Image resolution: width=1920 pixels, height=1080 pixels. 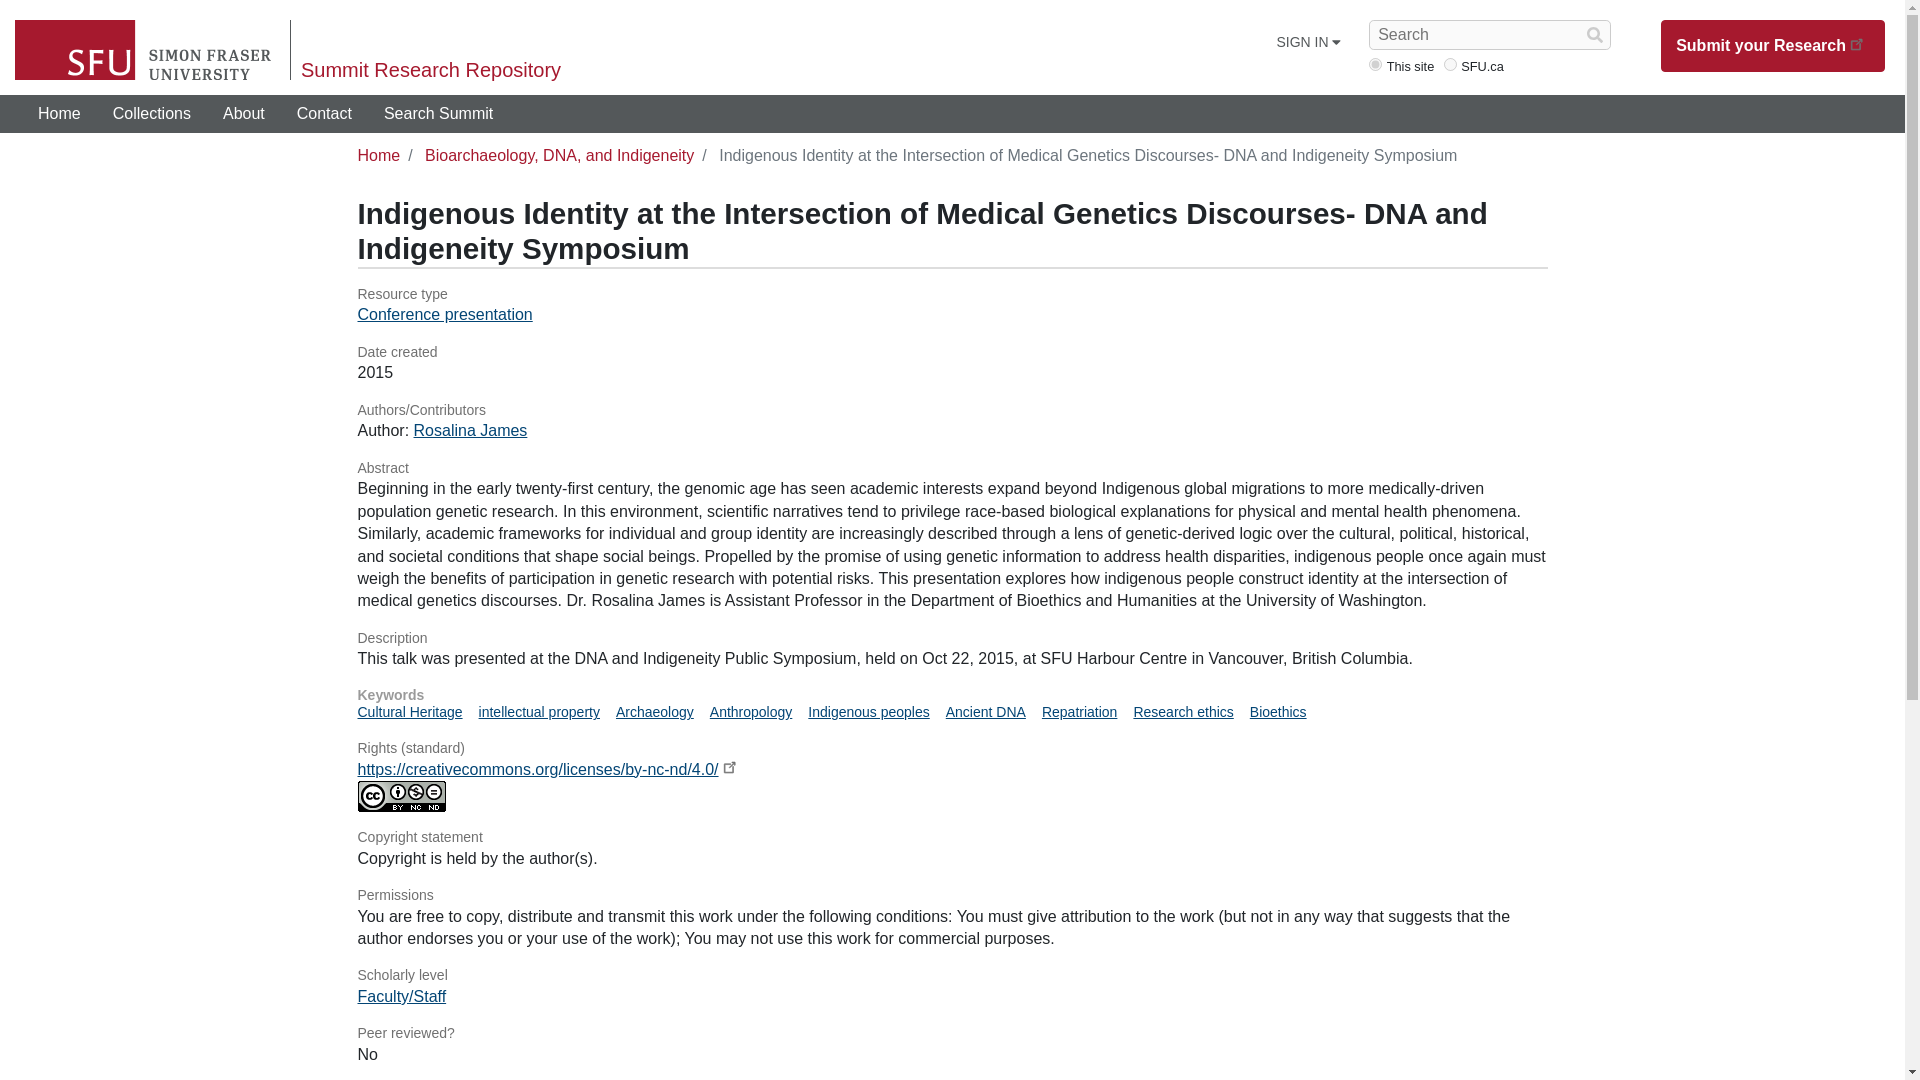 I want to click on Homepage for SFU Summit website, so click(x=59, y=114).